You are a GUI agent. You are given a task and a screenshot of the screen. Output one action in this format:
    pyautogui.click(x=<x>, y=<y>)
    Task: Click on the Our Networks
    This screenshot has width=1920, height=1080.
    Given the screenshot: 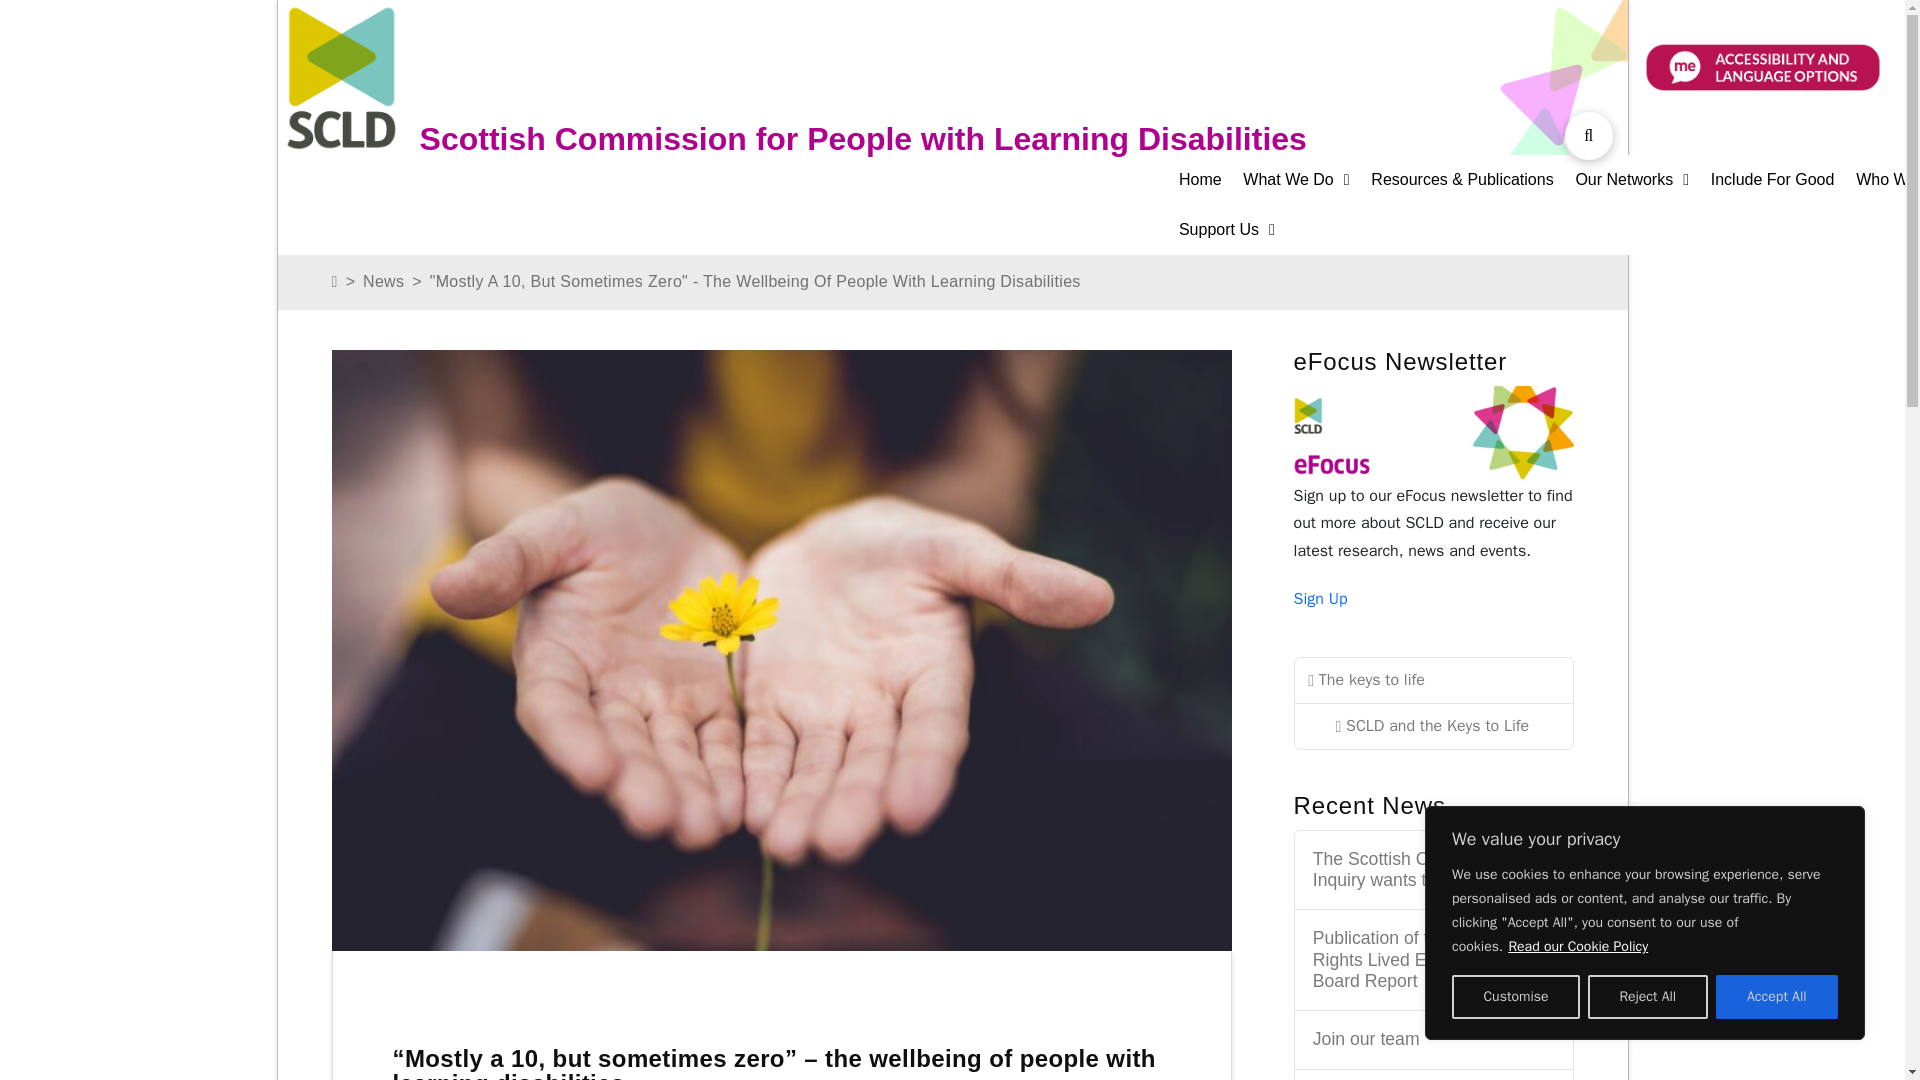 What is the action you would take?
    pyautogui.click(x=1642, y=180)
    